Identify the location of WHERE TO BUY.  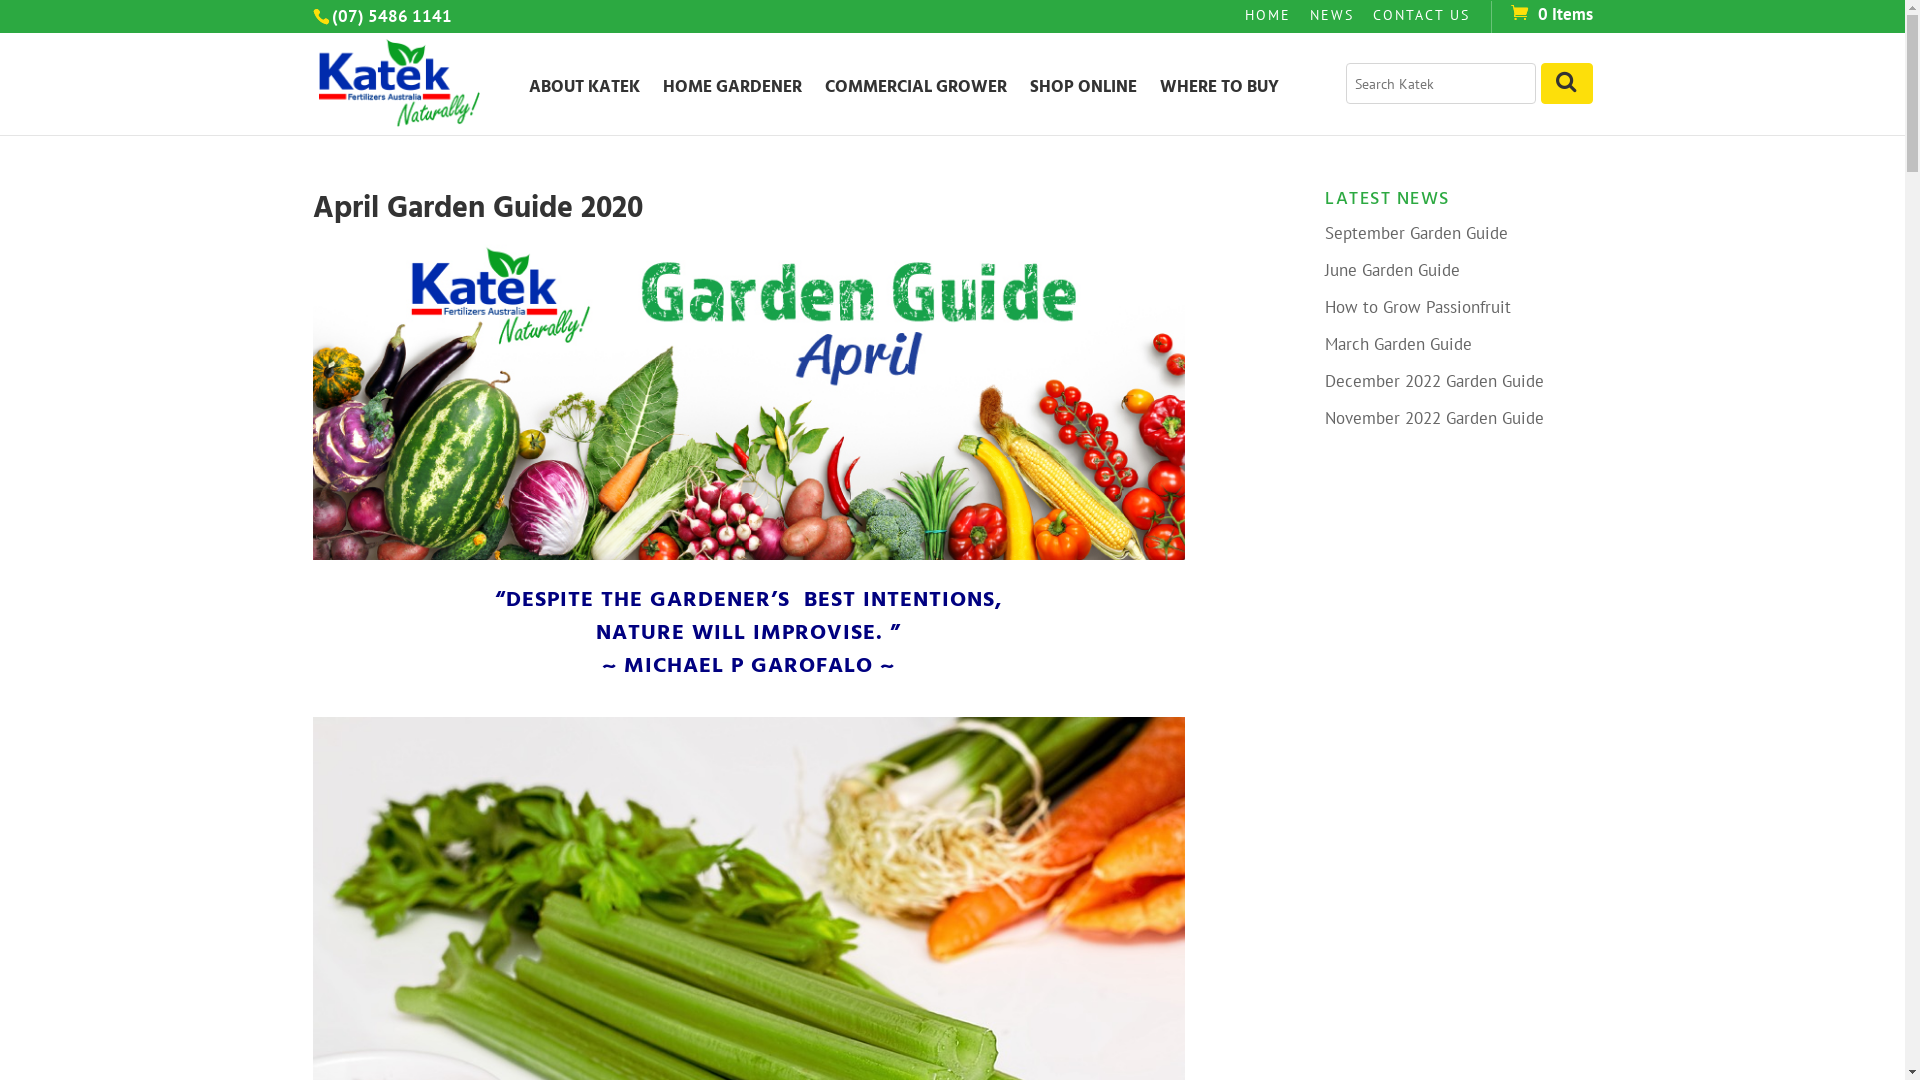
(1220, 107).